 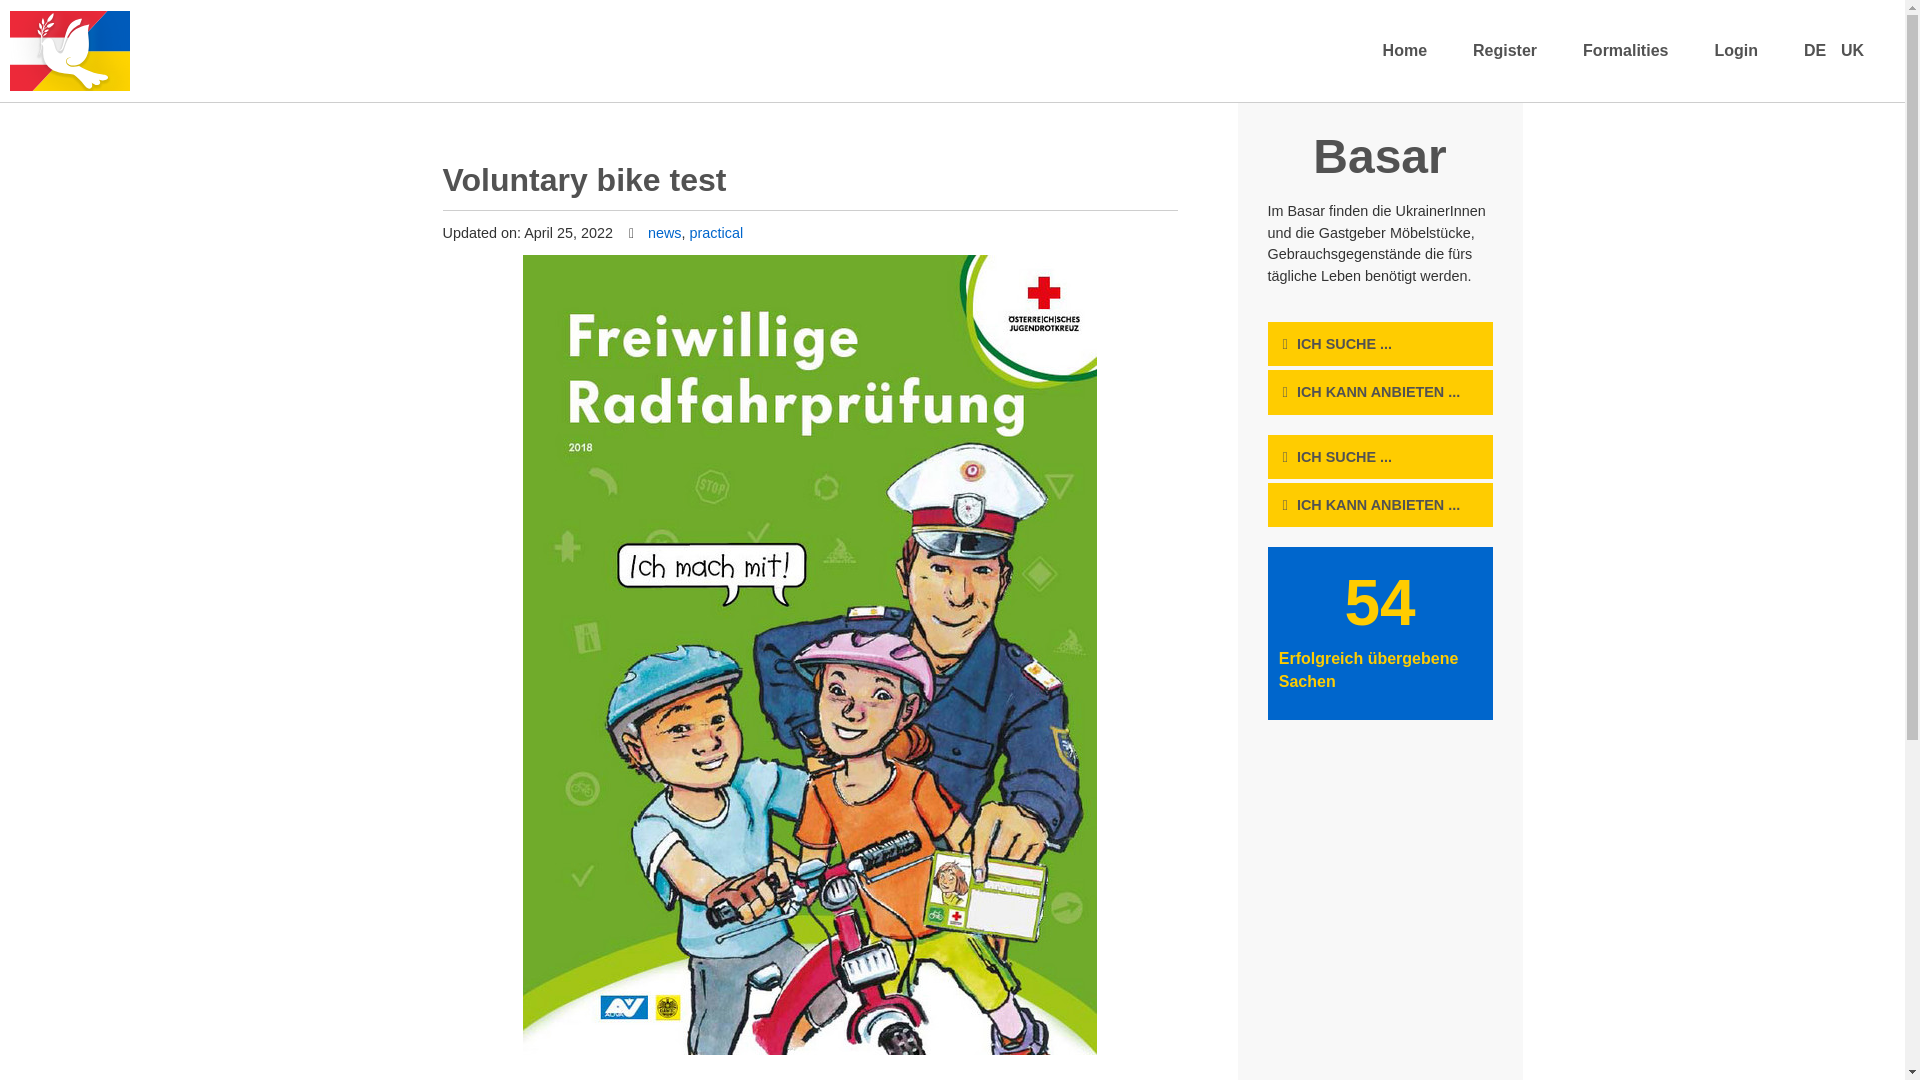 I want to click on practical, so click(x=716, y=232).